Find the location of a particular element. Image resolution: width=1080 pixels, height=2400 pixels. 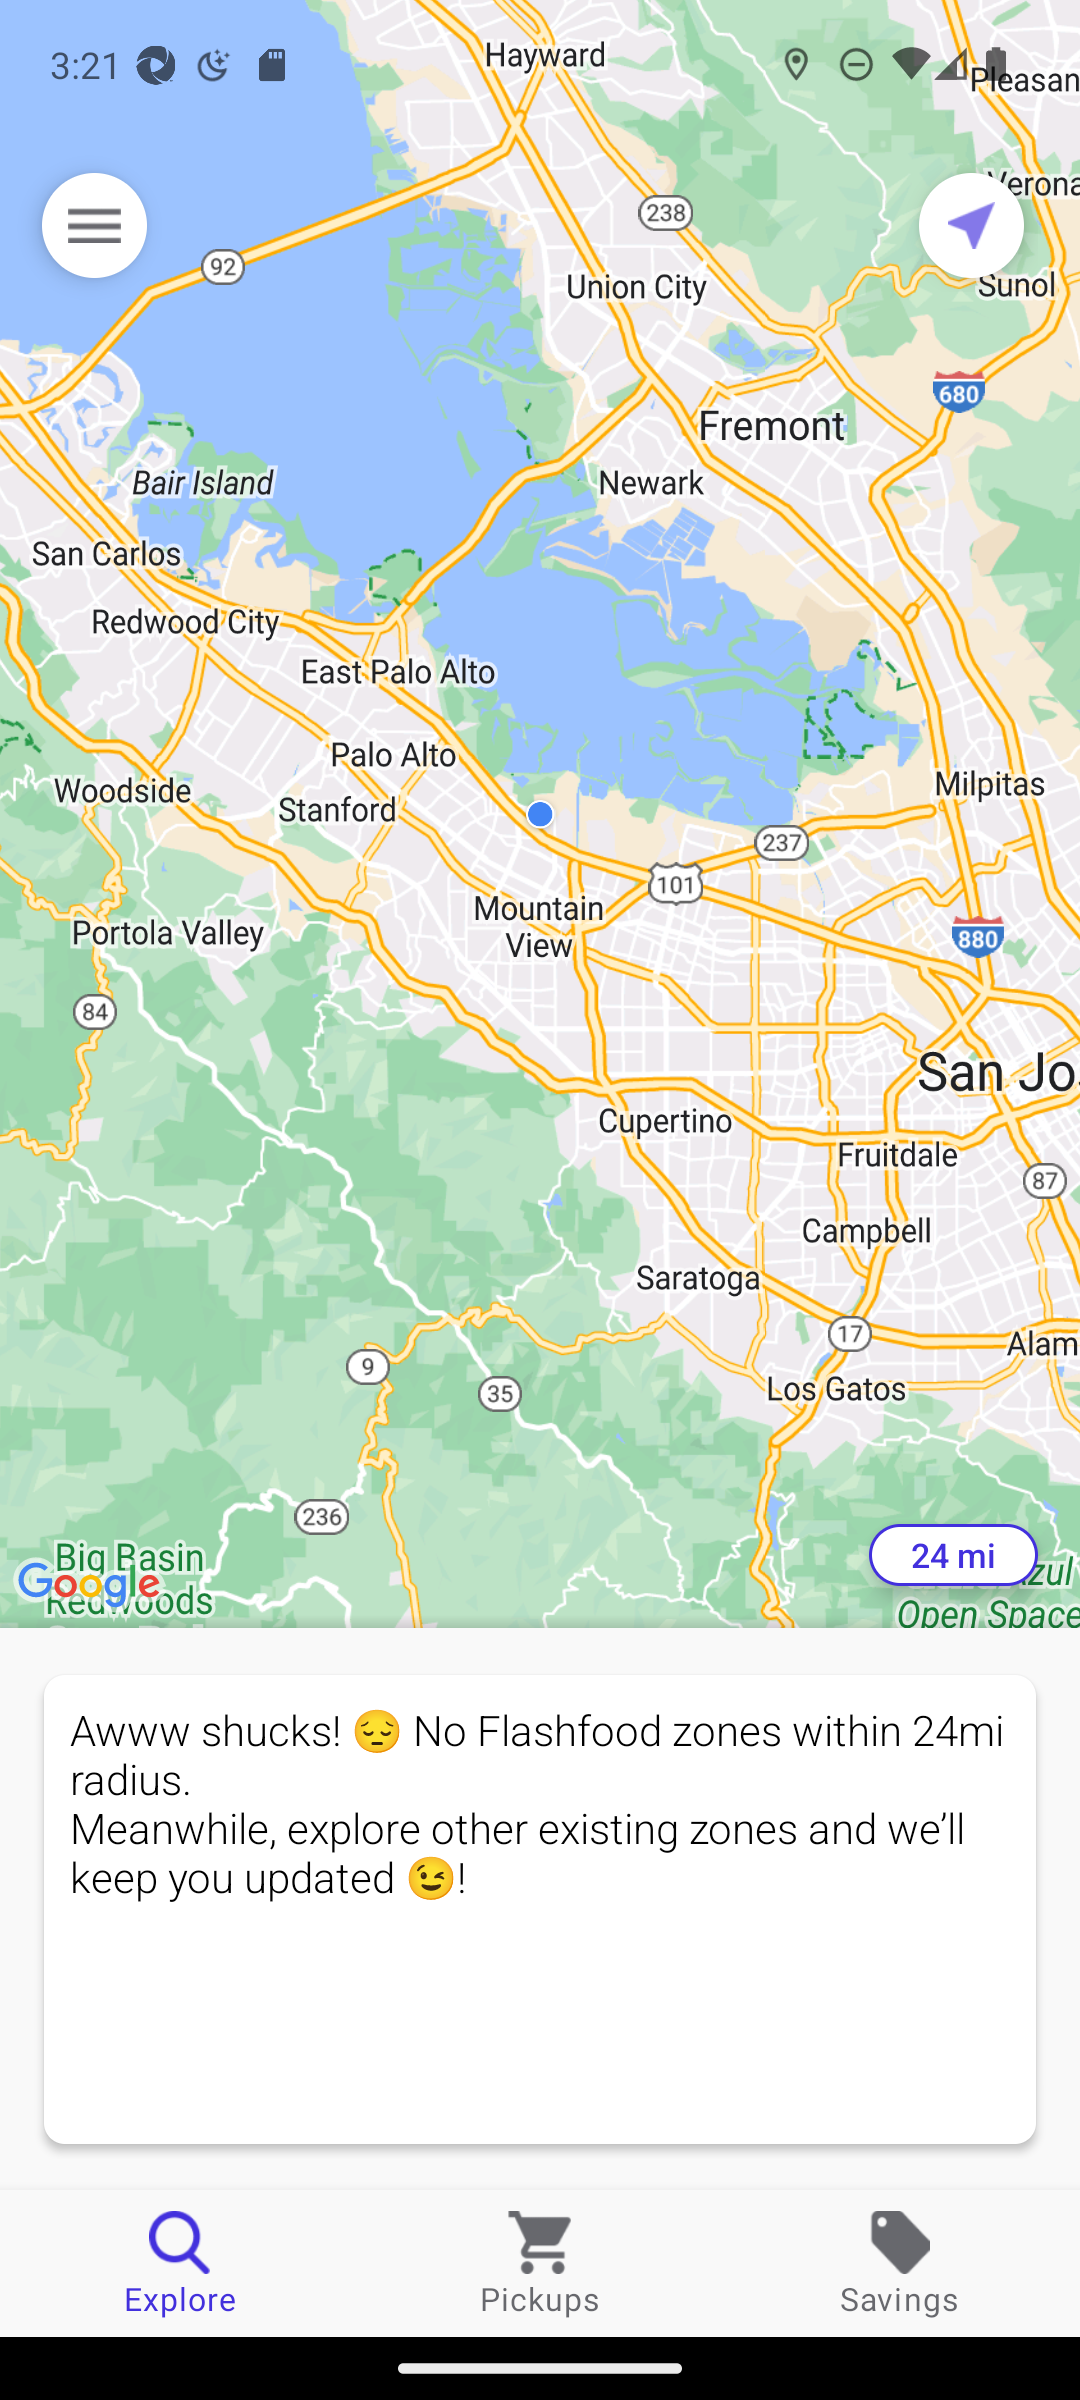

Pickups is located at coordinates (540, 2262).